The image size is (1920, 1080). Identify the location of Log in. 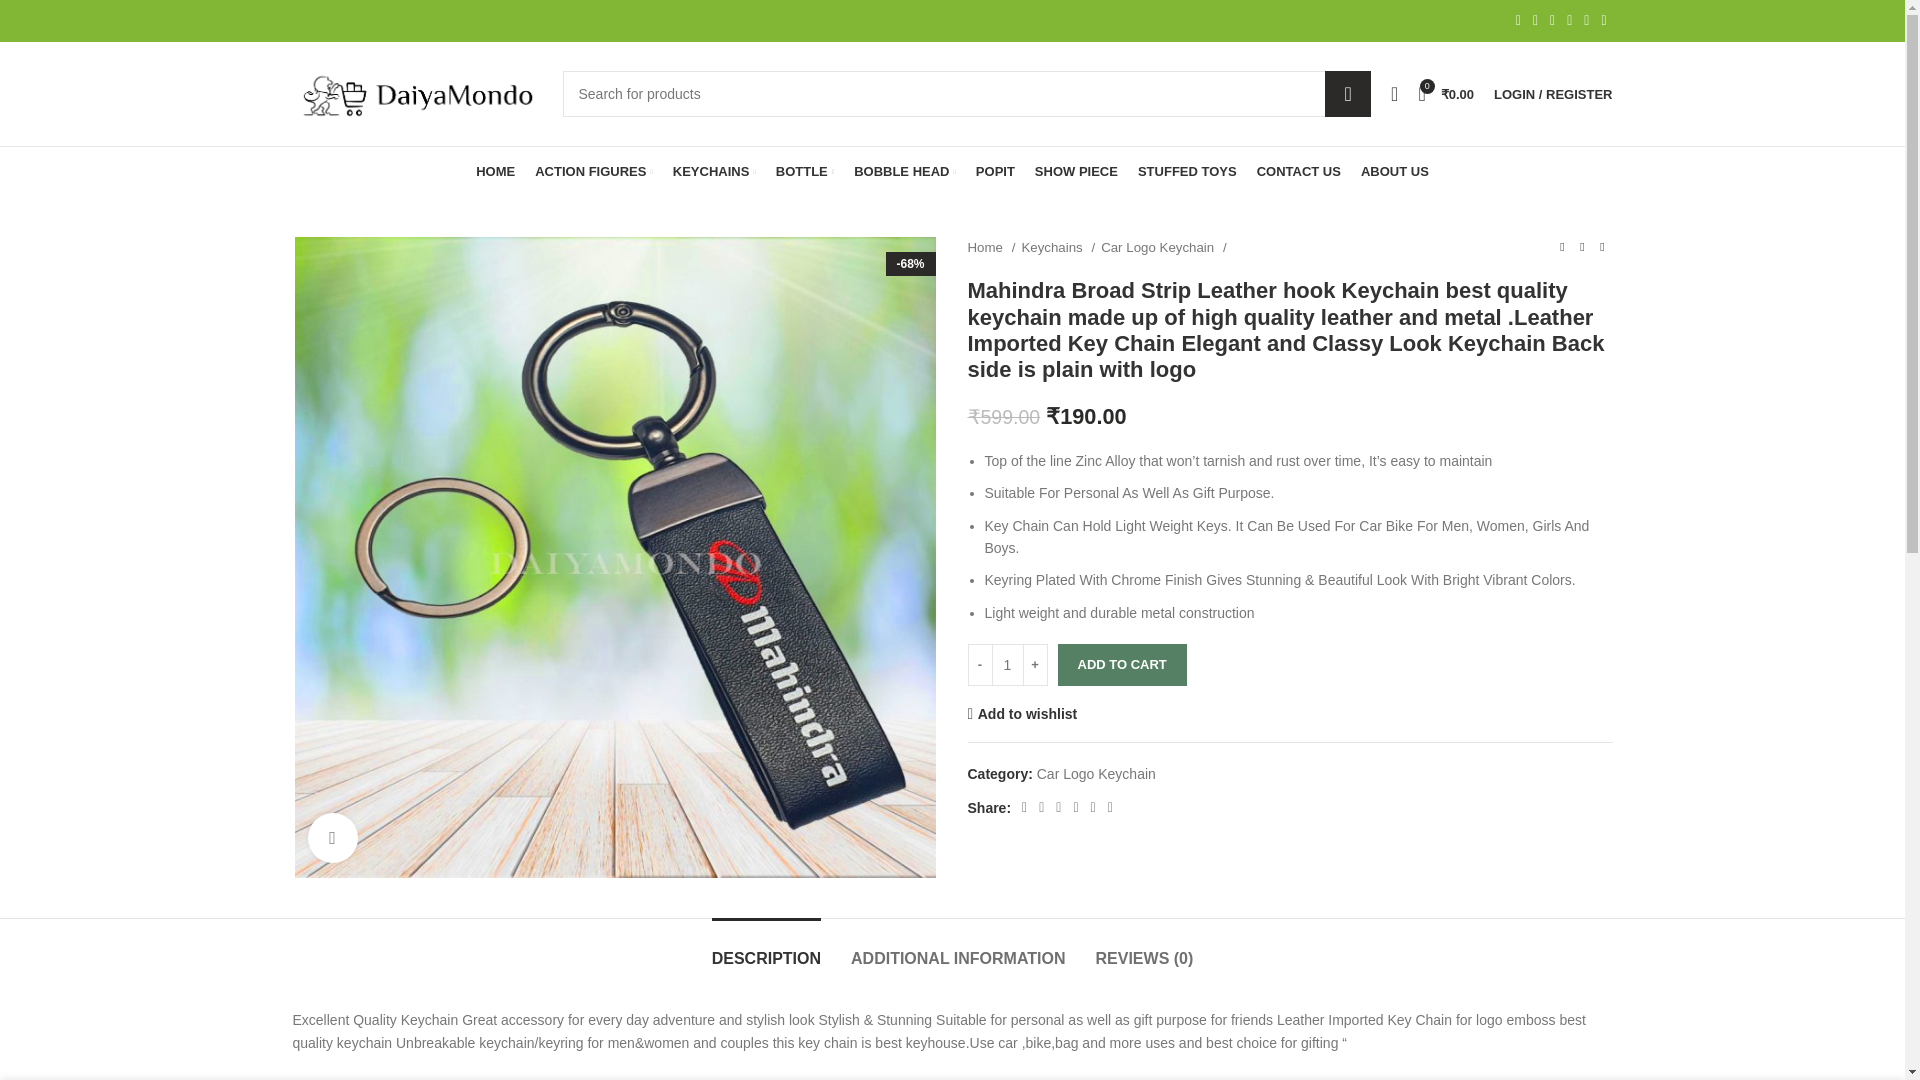
(1447, 412).